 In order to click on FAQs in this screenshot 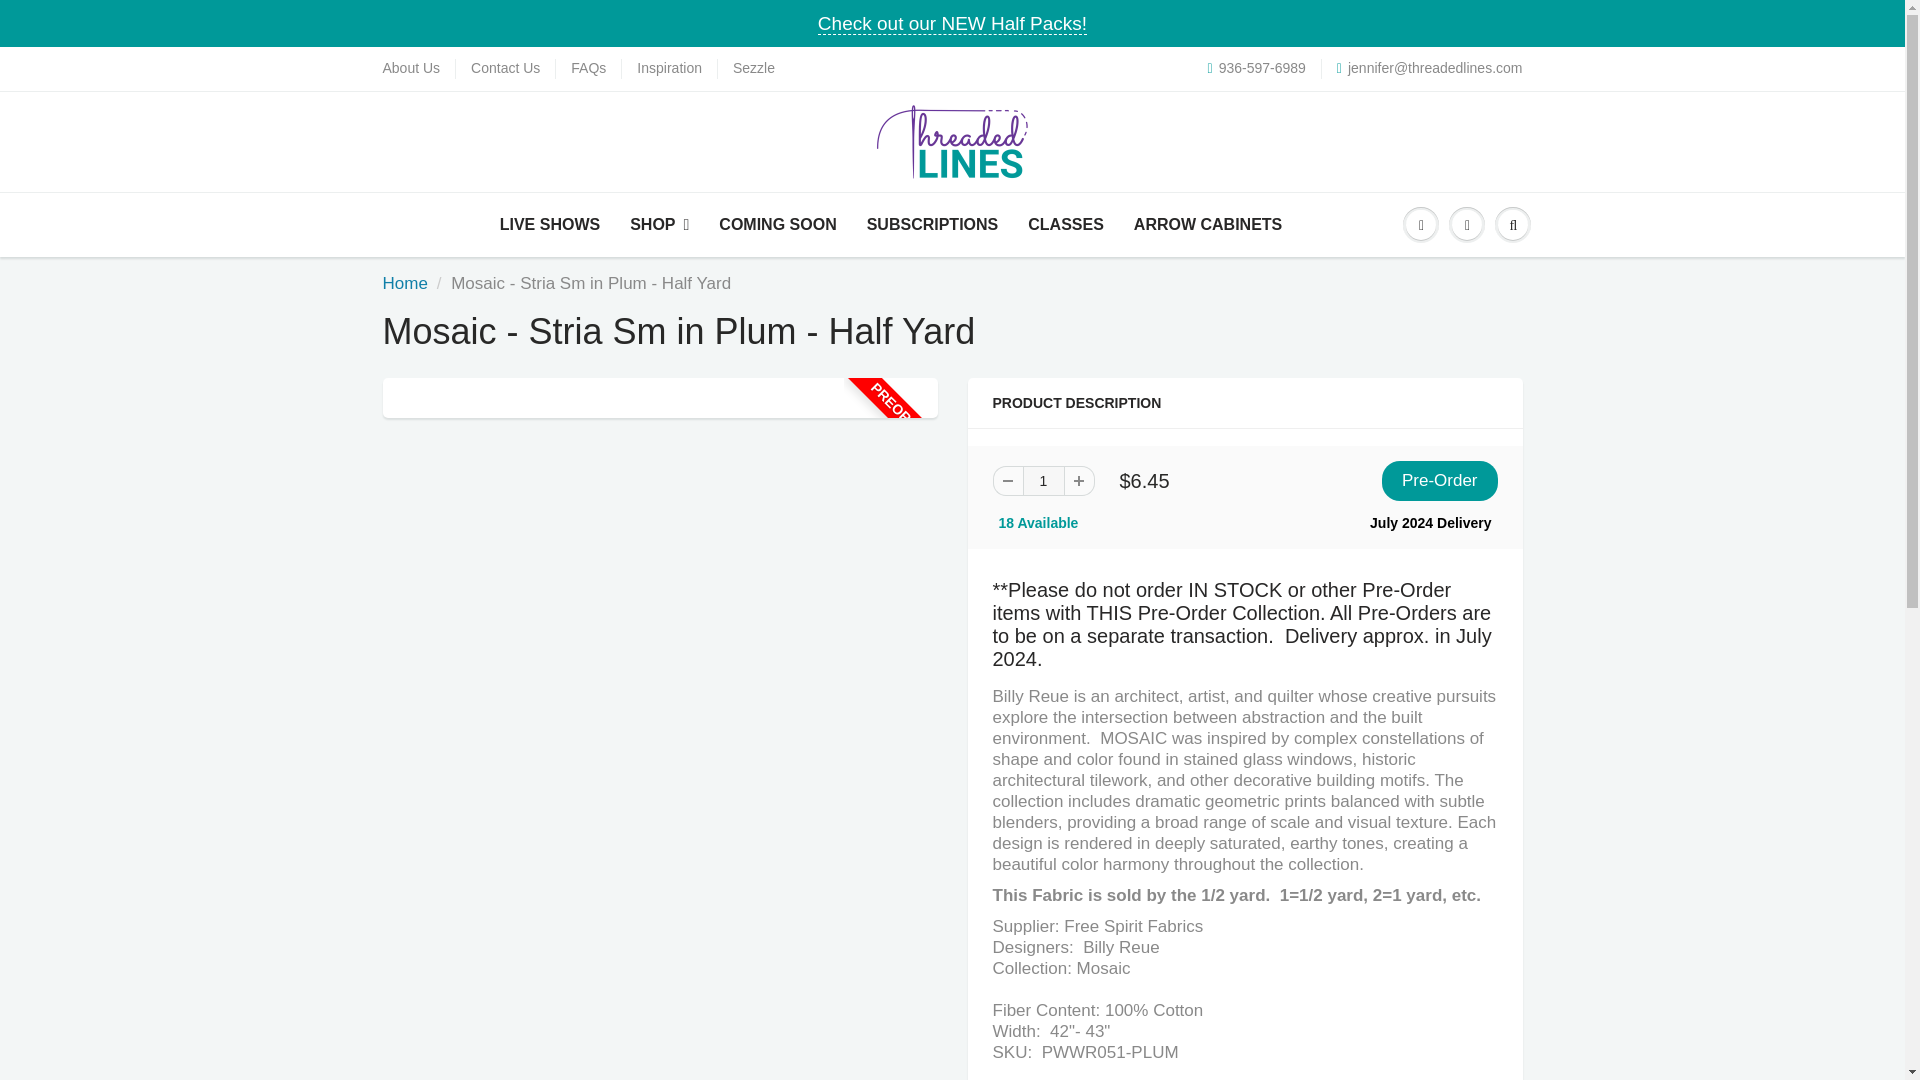, I will do `click(588, 68)`.